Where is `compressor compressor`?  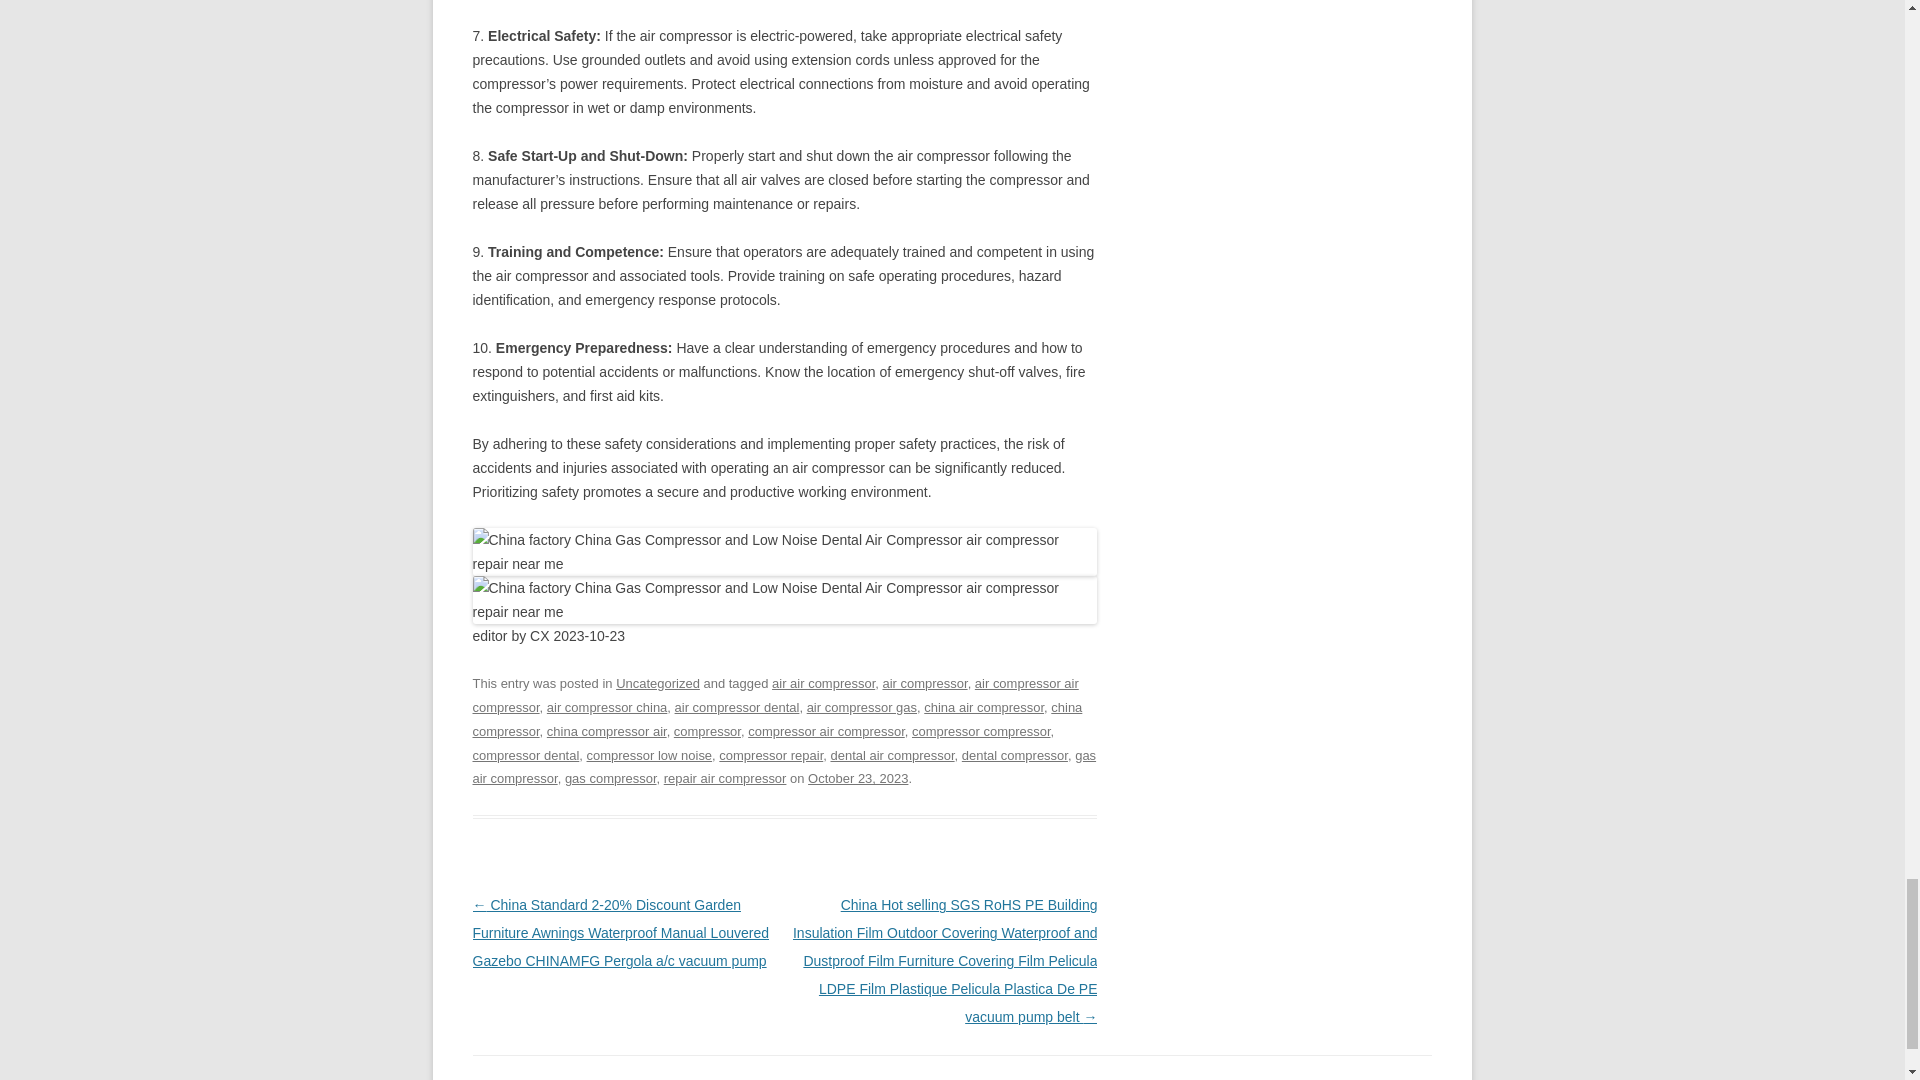
compressor compressor is located at coordinates (981, 730).